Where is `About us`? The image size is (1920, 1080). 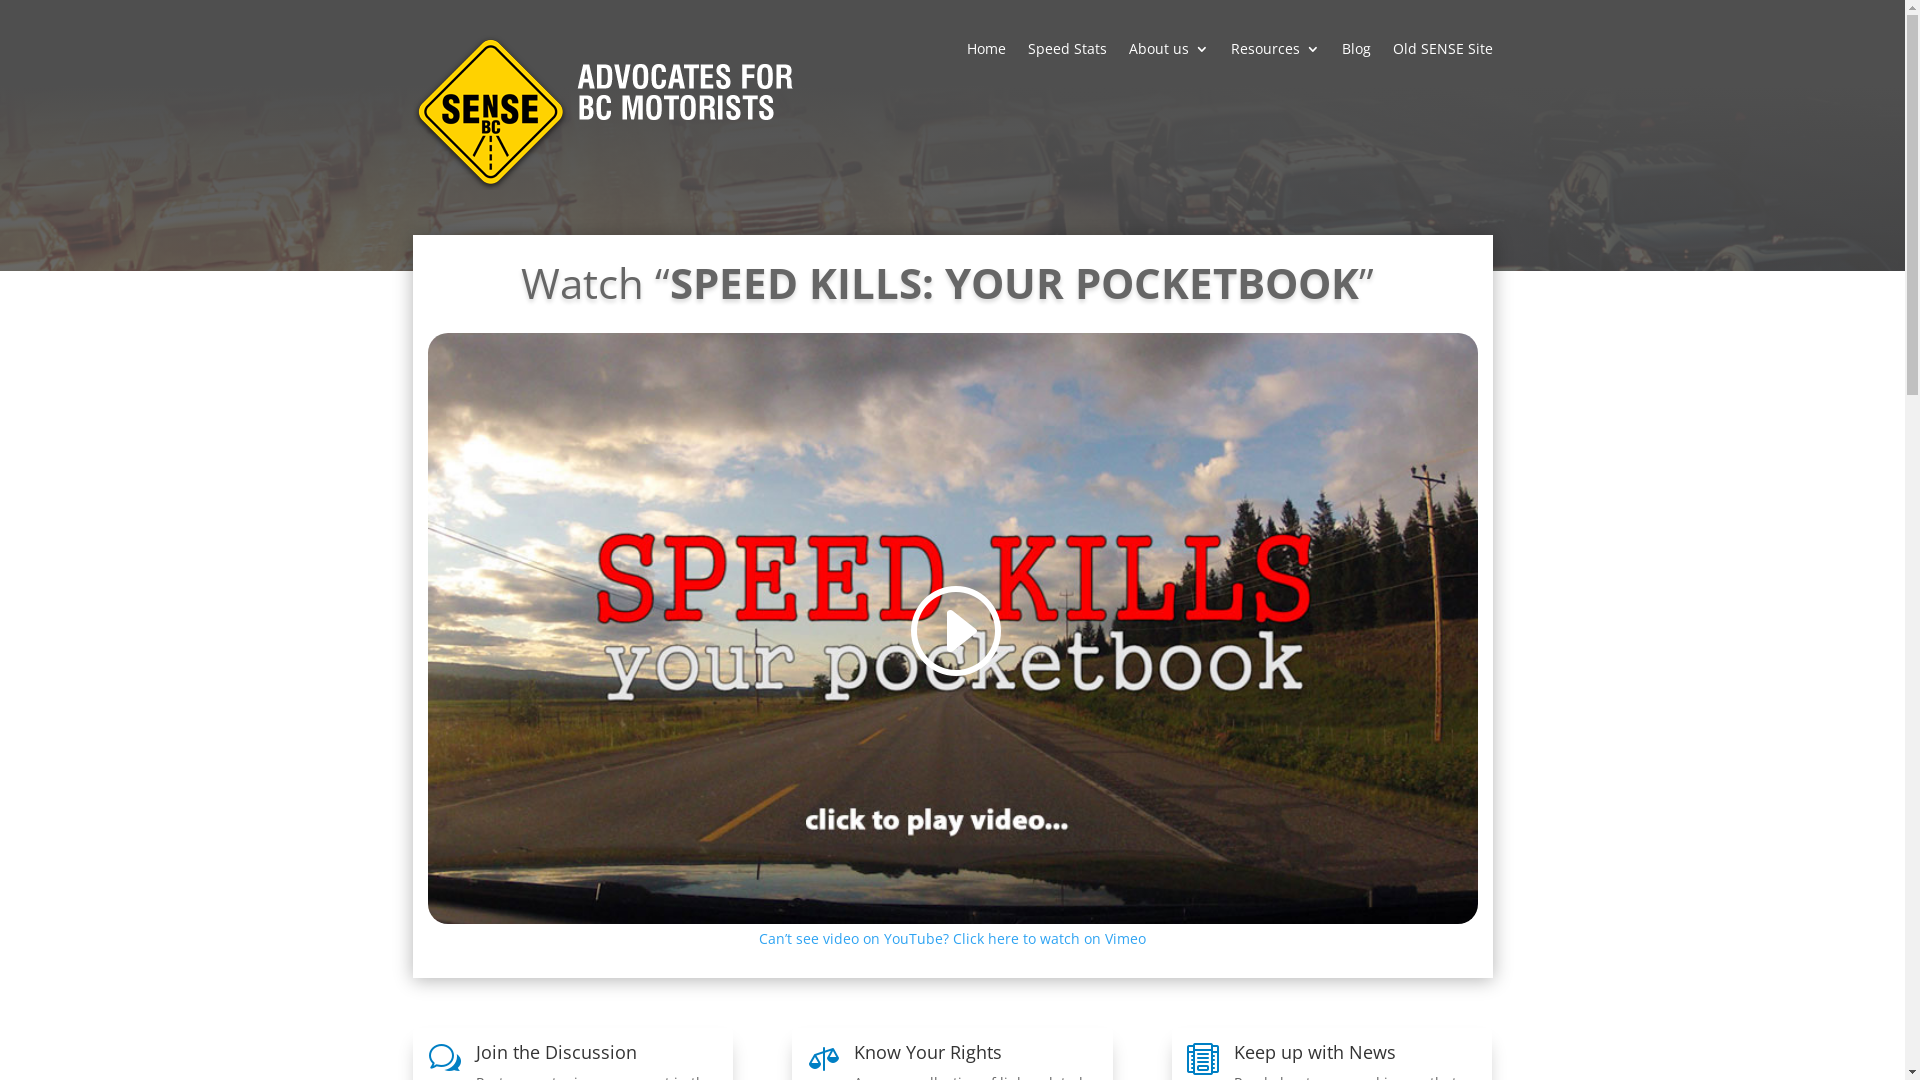 About us is located at coordinates (1168, 64).